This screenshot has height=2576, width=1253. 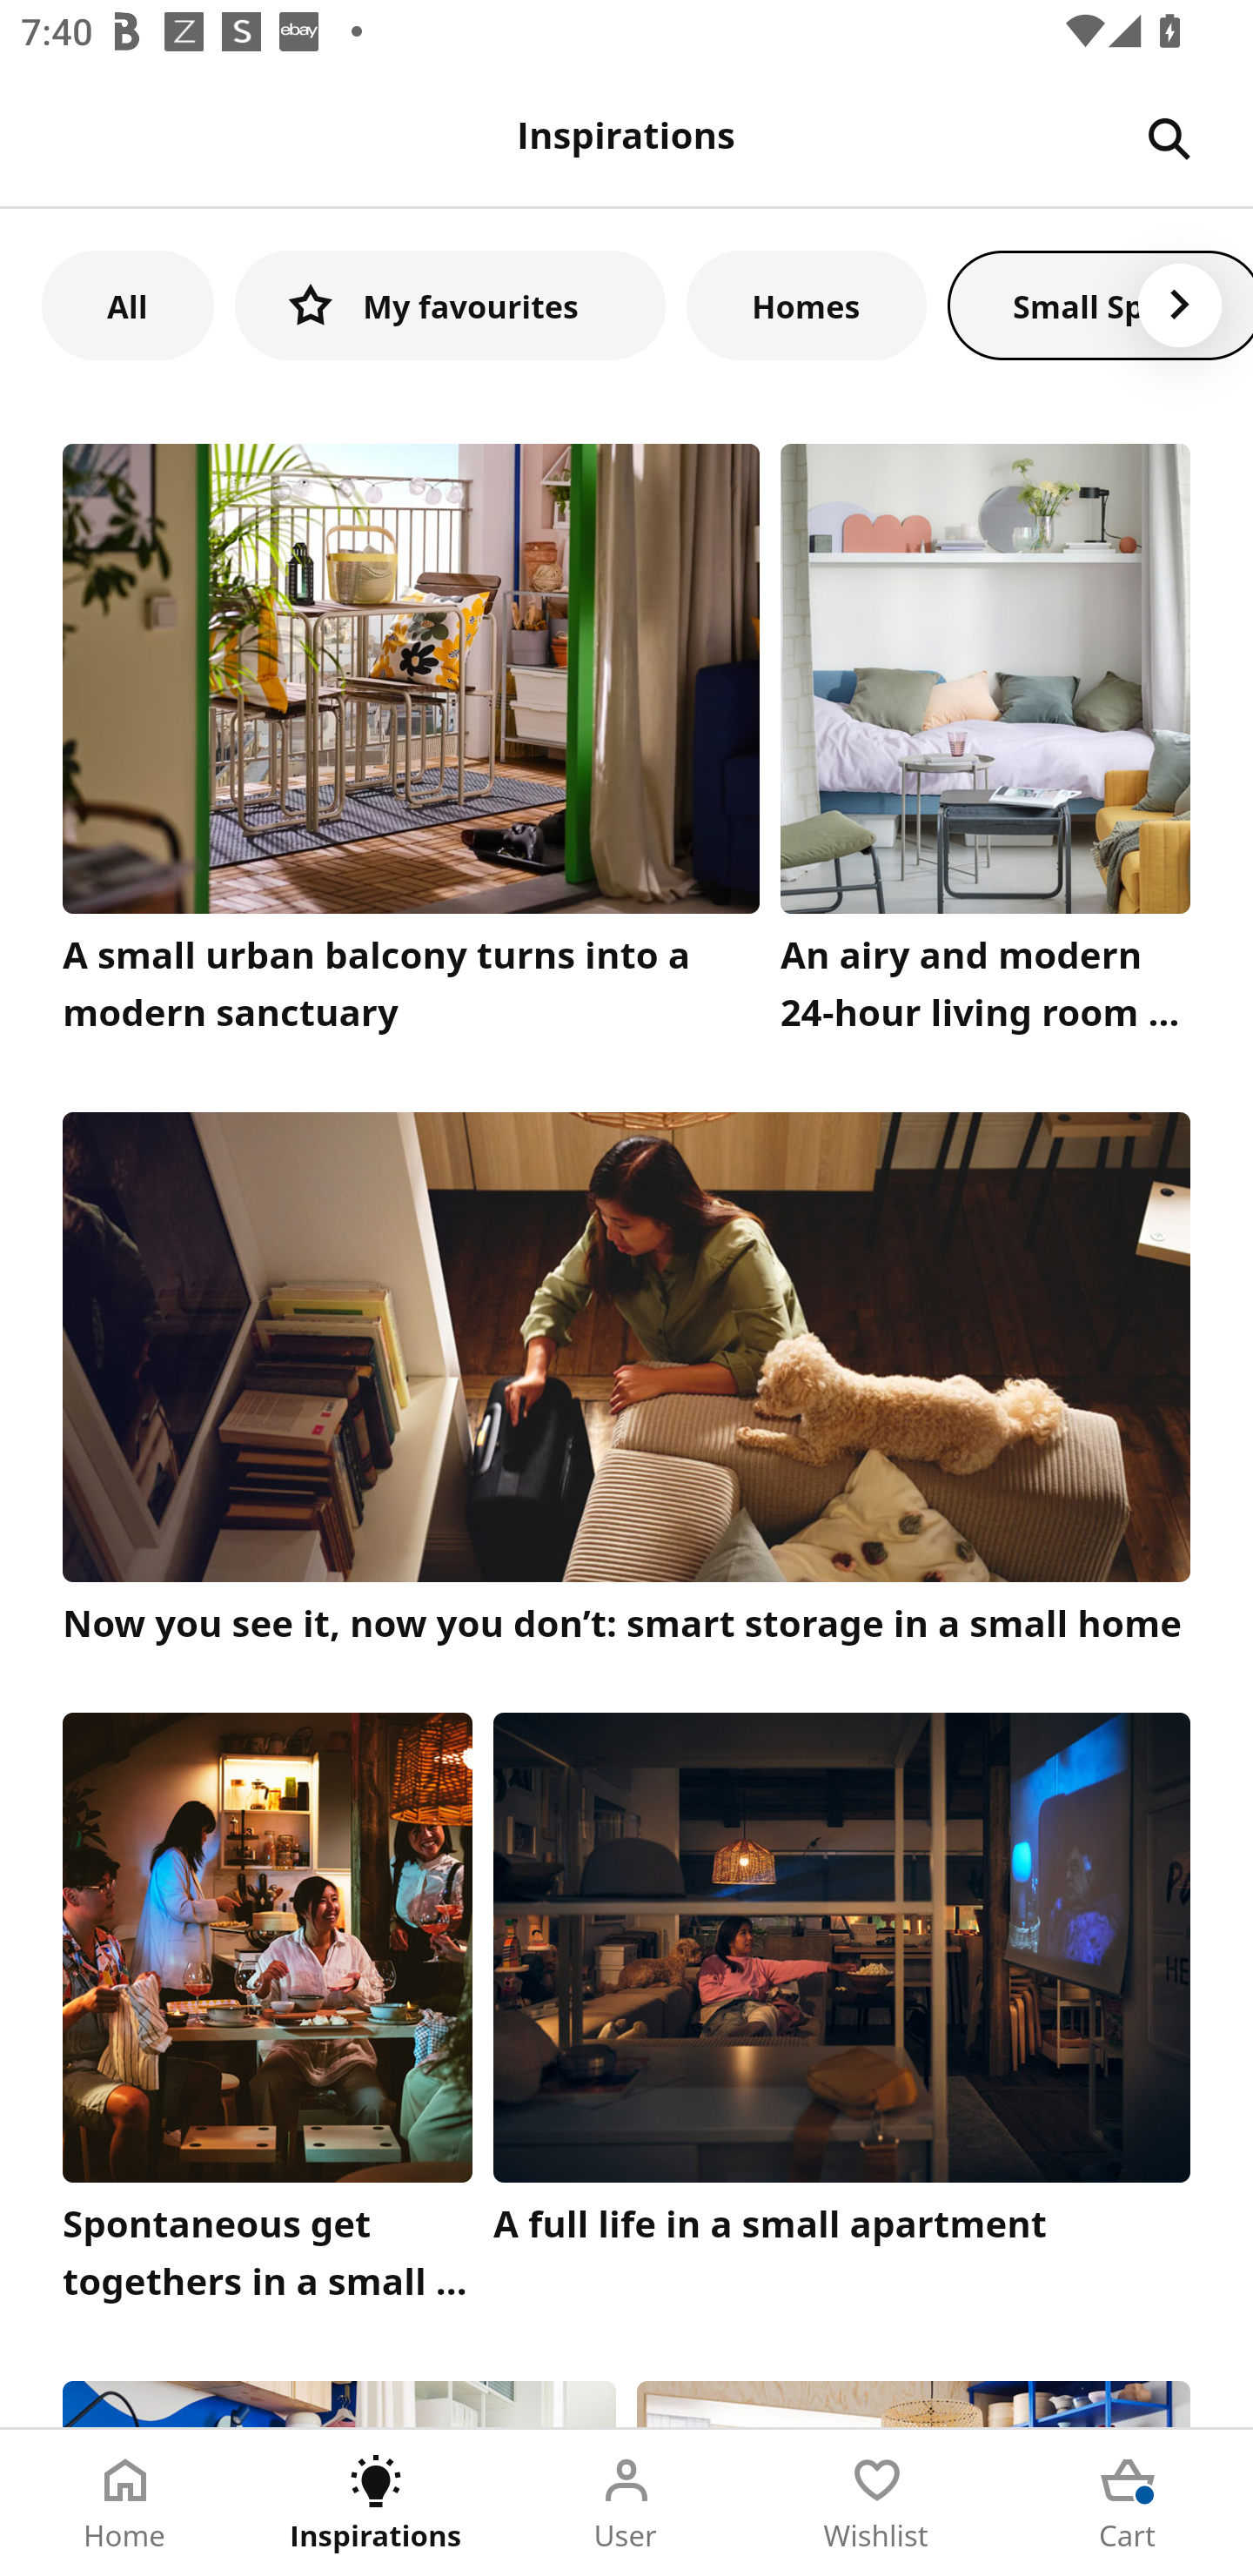 I want to click on An airy and modern 24-hour living room oasis, so click(x=985, y=745).